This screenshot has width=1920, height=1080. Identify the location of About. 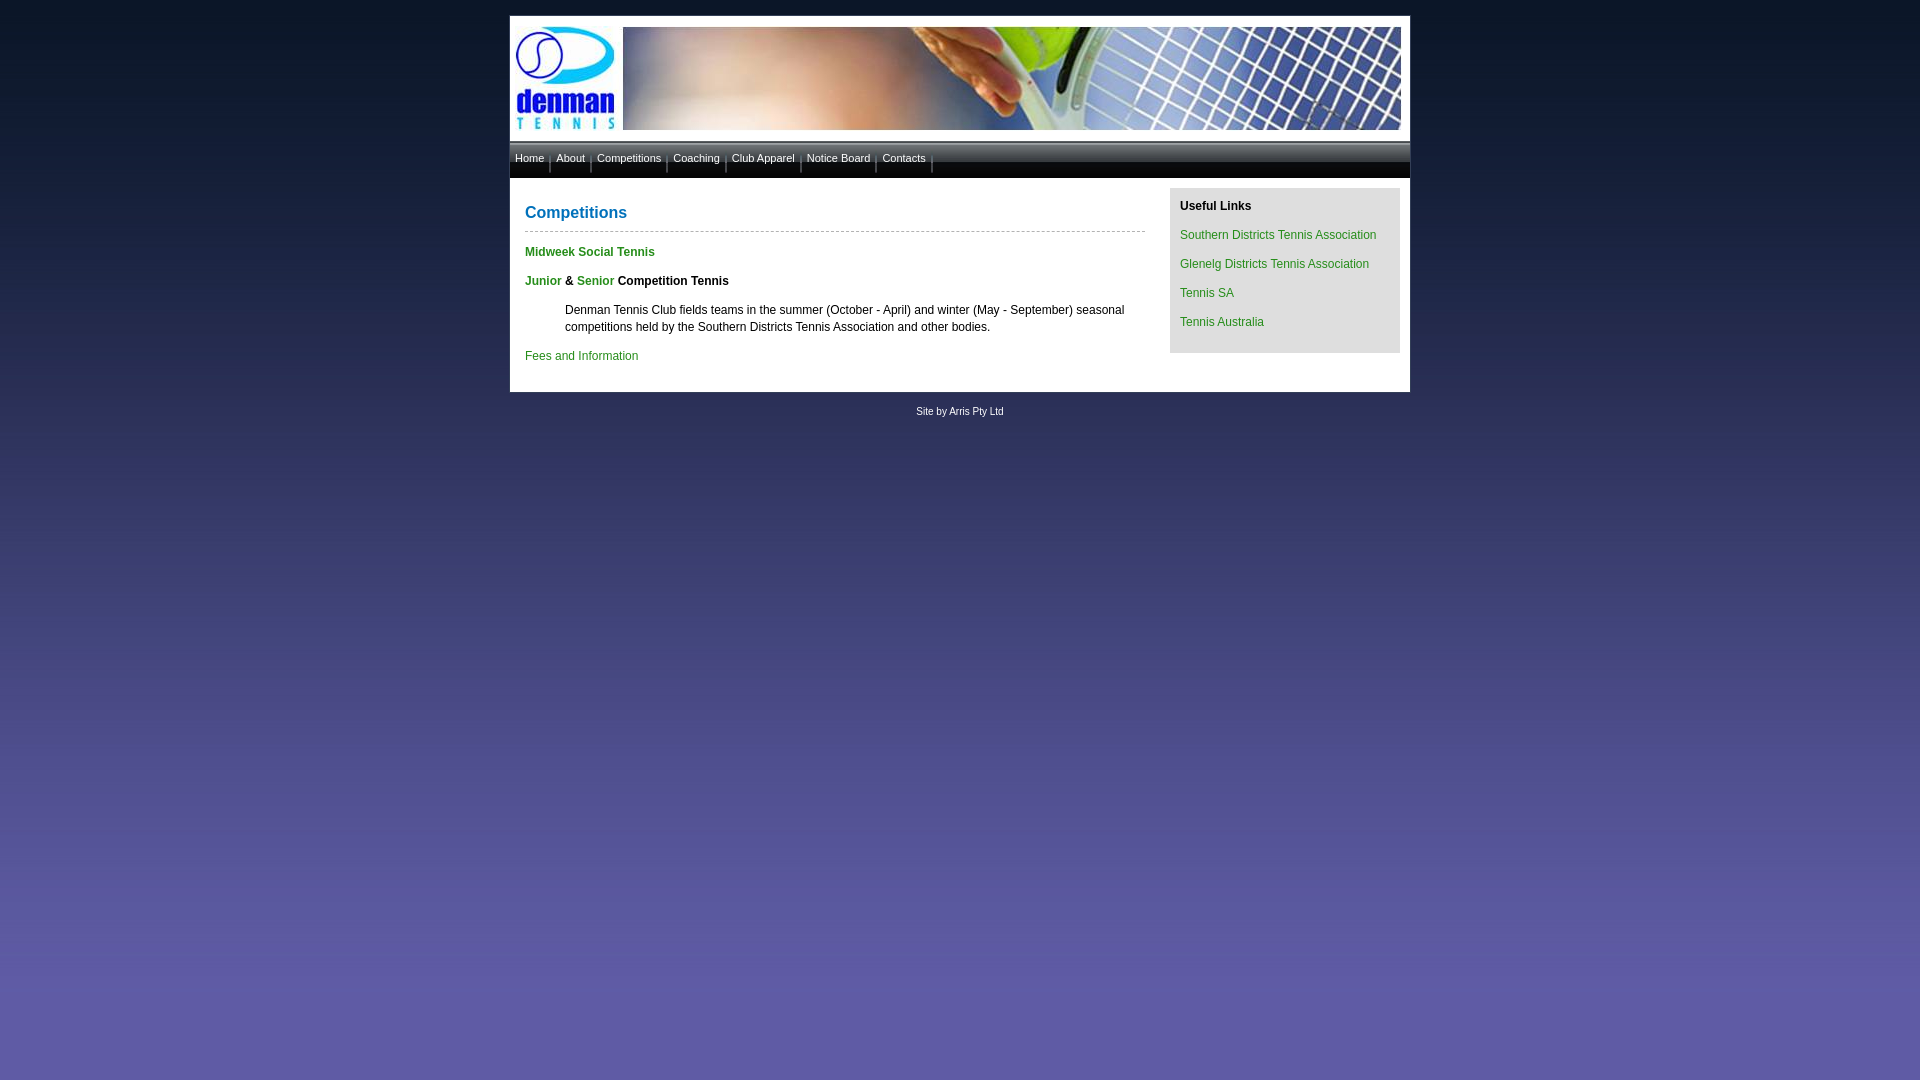
(572, 158).